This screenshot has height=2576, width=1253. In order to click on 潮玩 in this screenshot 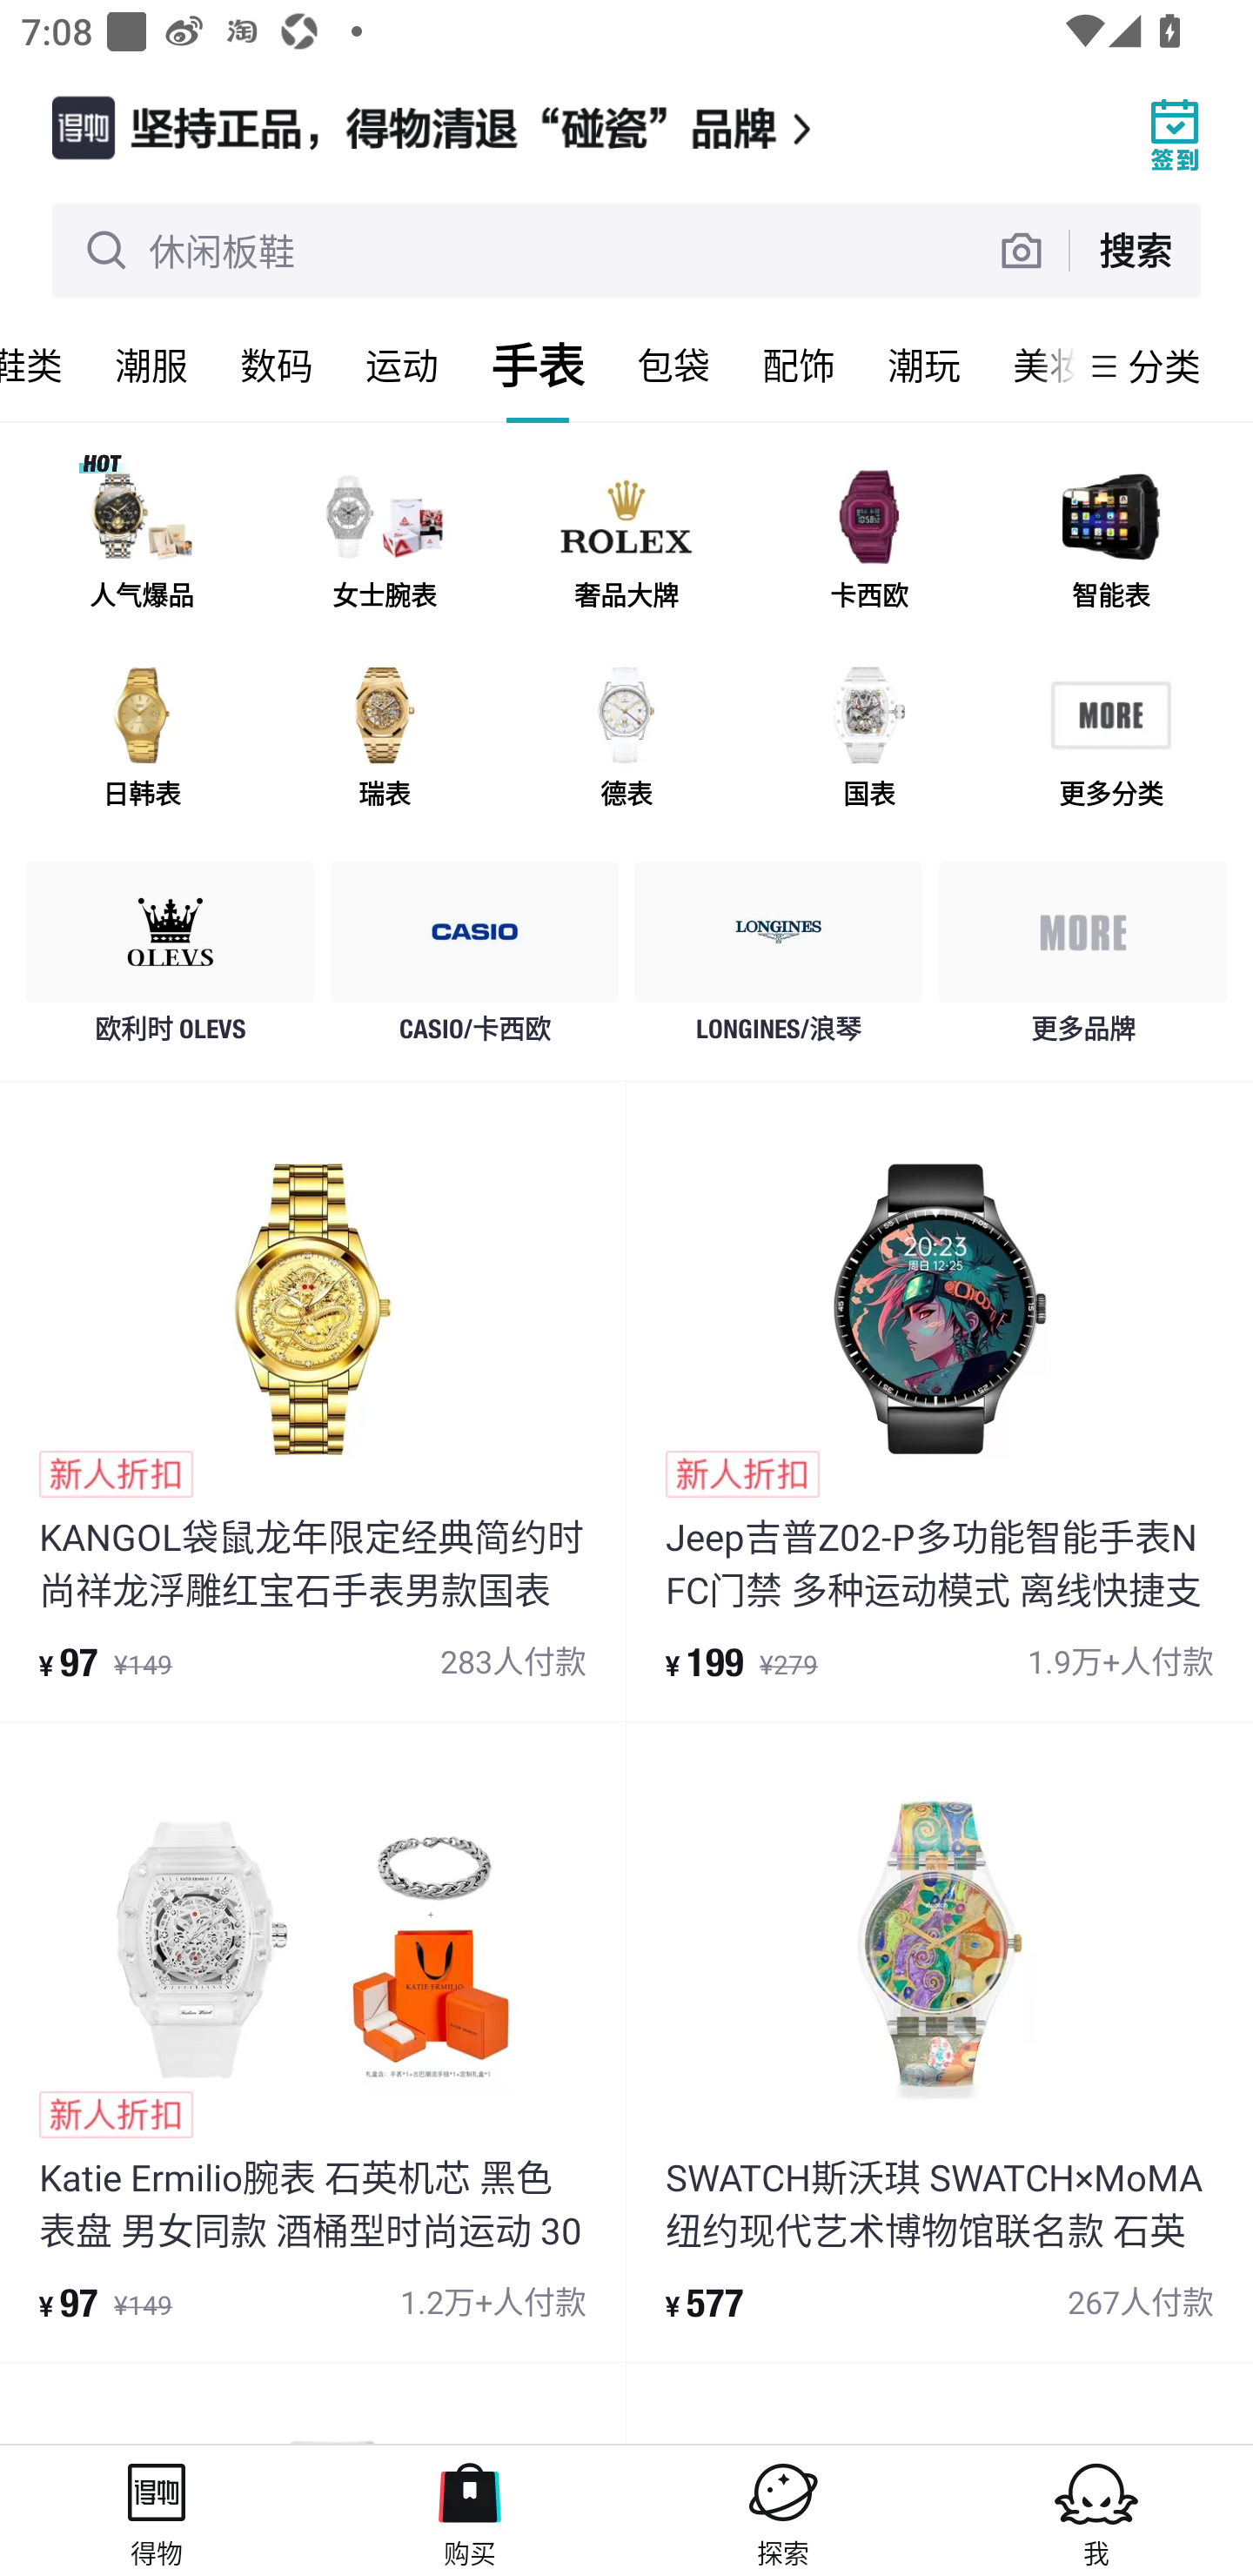, I will do `click(924, 366)`.